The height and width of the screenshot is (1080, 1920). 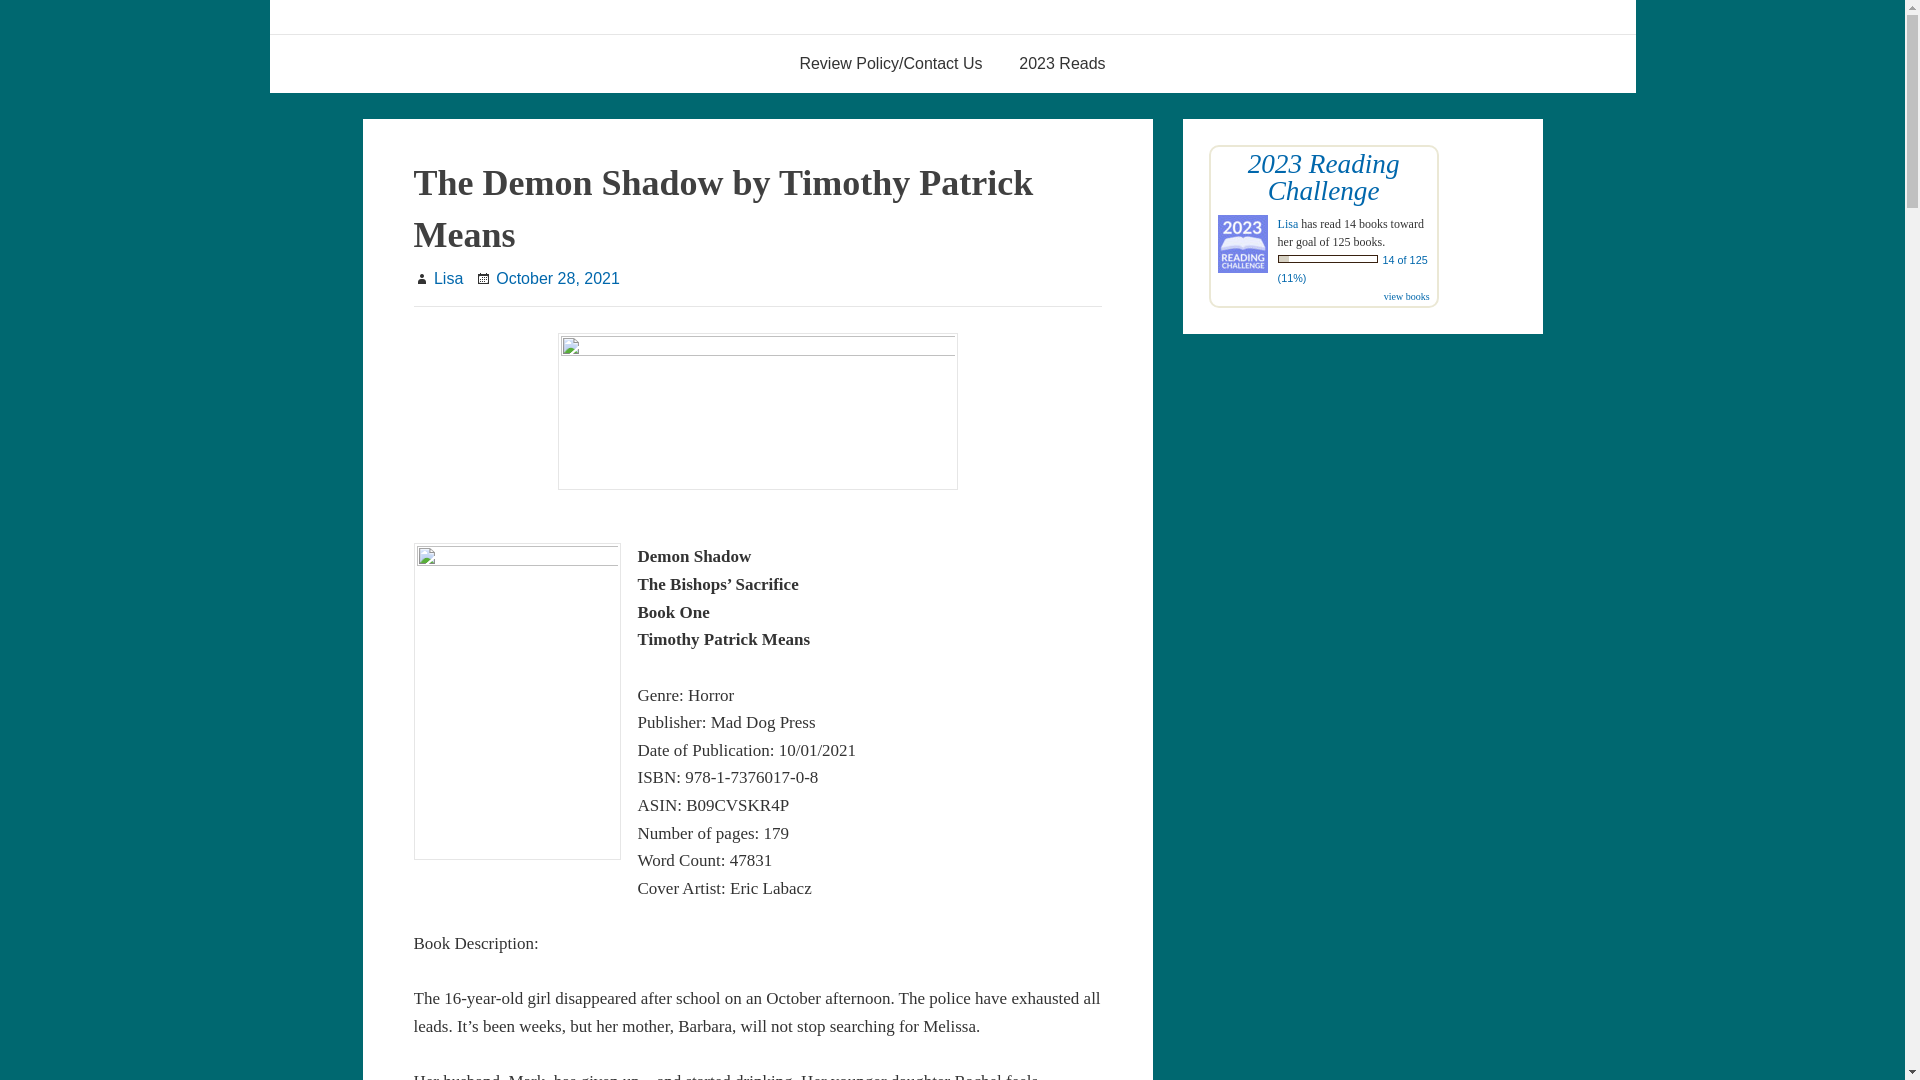 What do you see at coordinates (1062, 63) in the screenshot?
I see `2023 Reads` at bounding box center [1062, 63].